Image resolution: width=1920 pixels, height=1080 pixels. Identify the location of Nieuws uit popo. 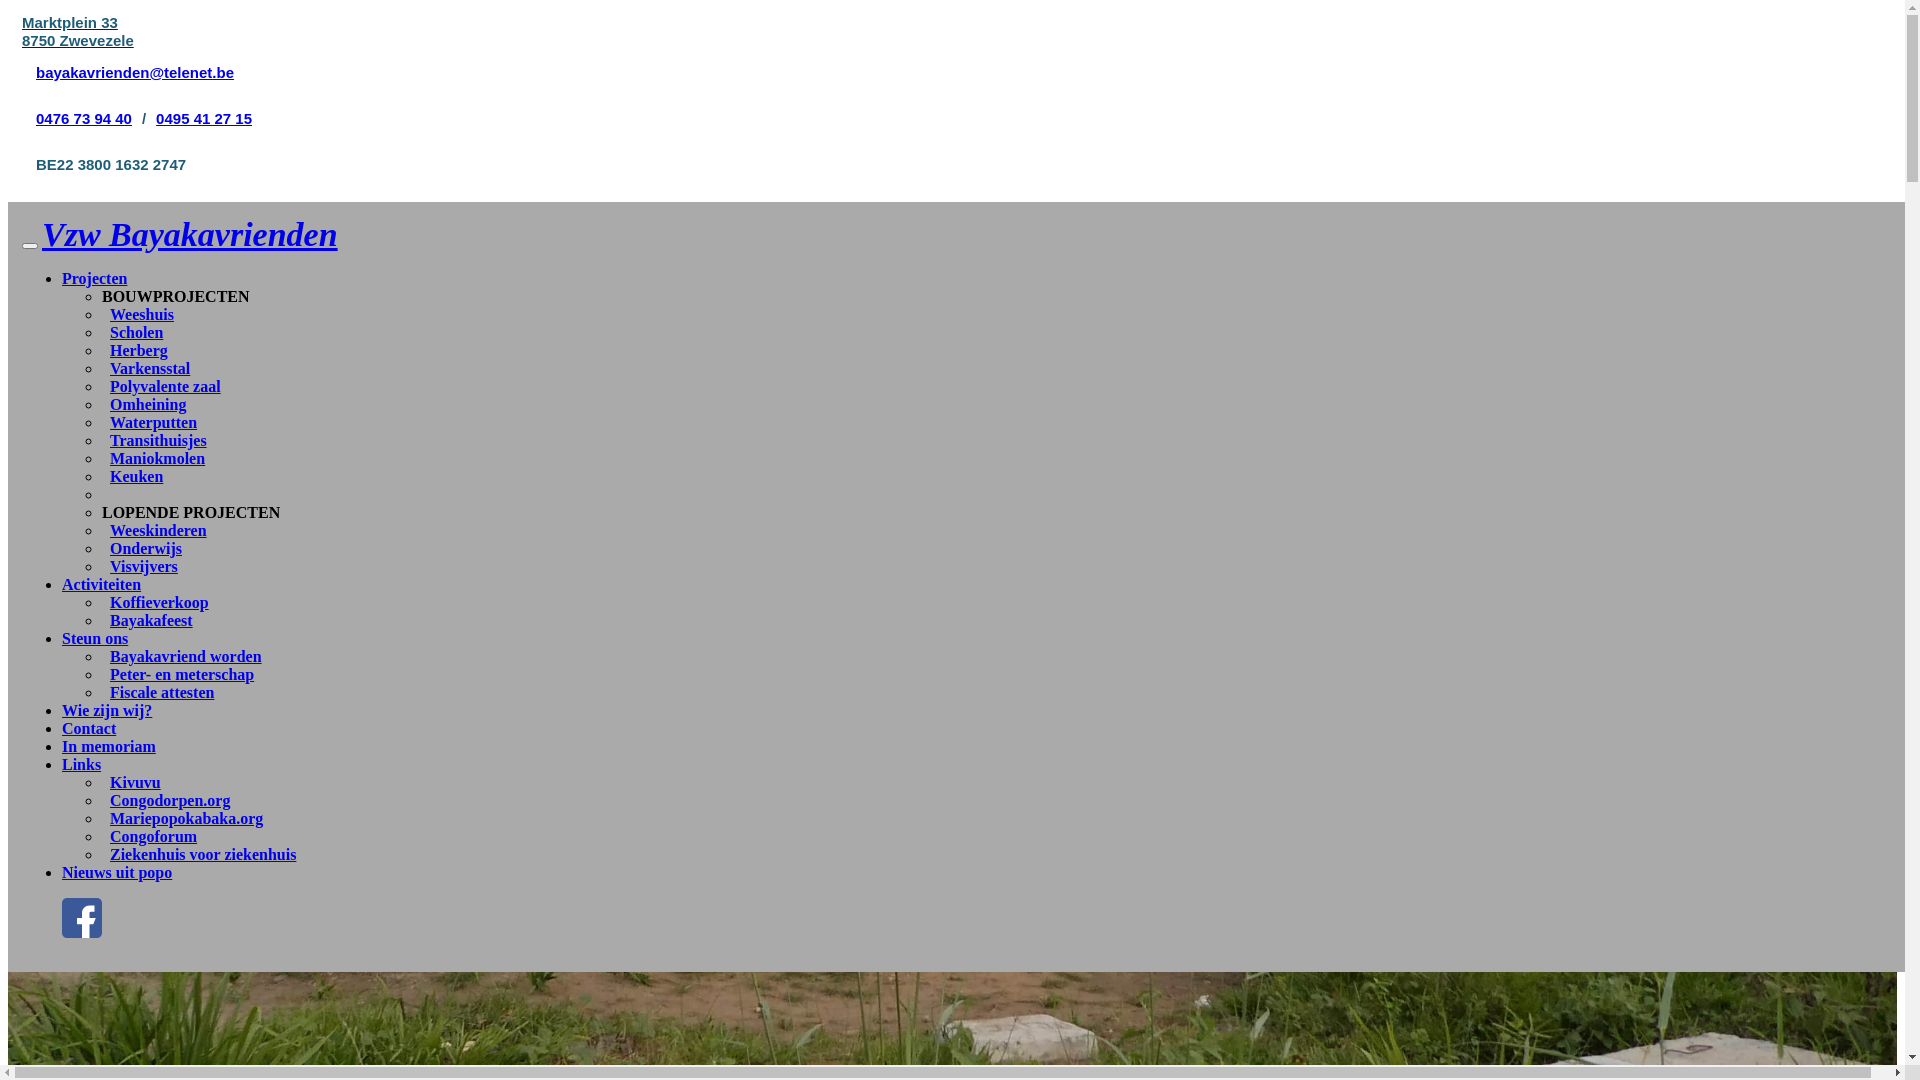
(117, 872).